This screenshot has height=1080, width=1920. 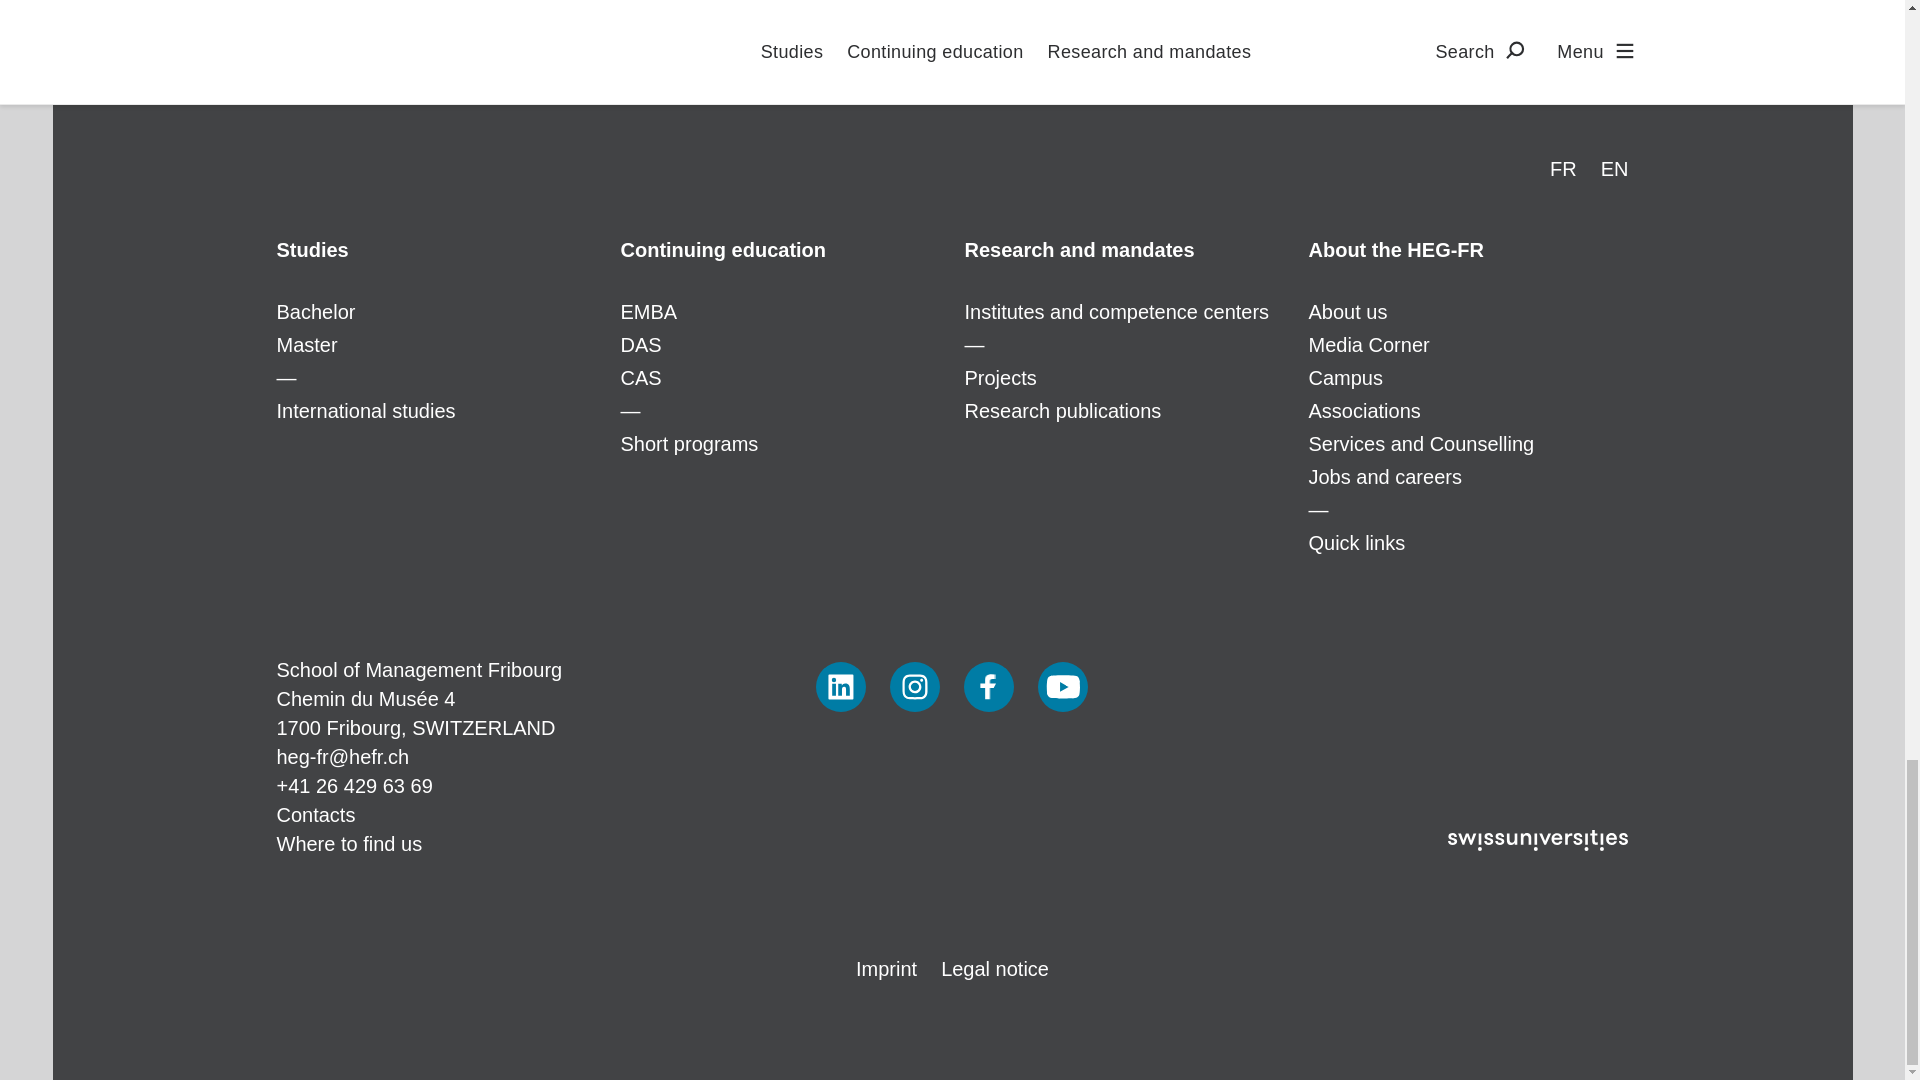 I want to click on Follow us on Facebook, so click(x=988, y=686).